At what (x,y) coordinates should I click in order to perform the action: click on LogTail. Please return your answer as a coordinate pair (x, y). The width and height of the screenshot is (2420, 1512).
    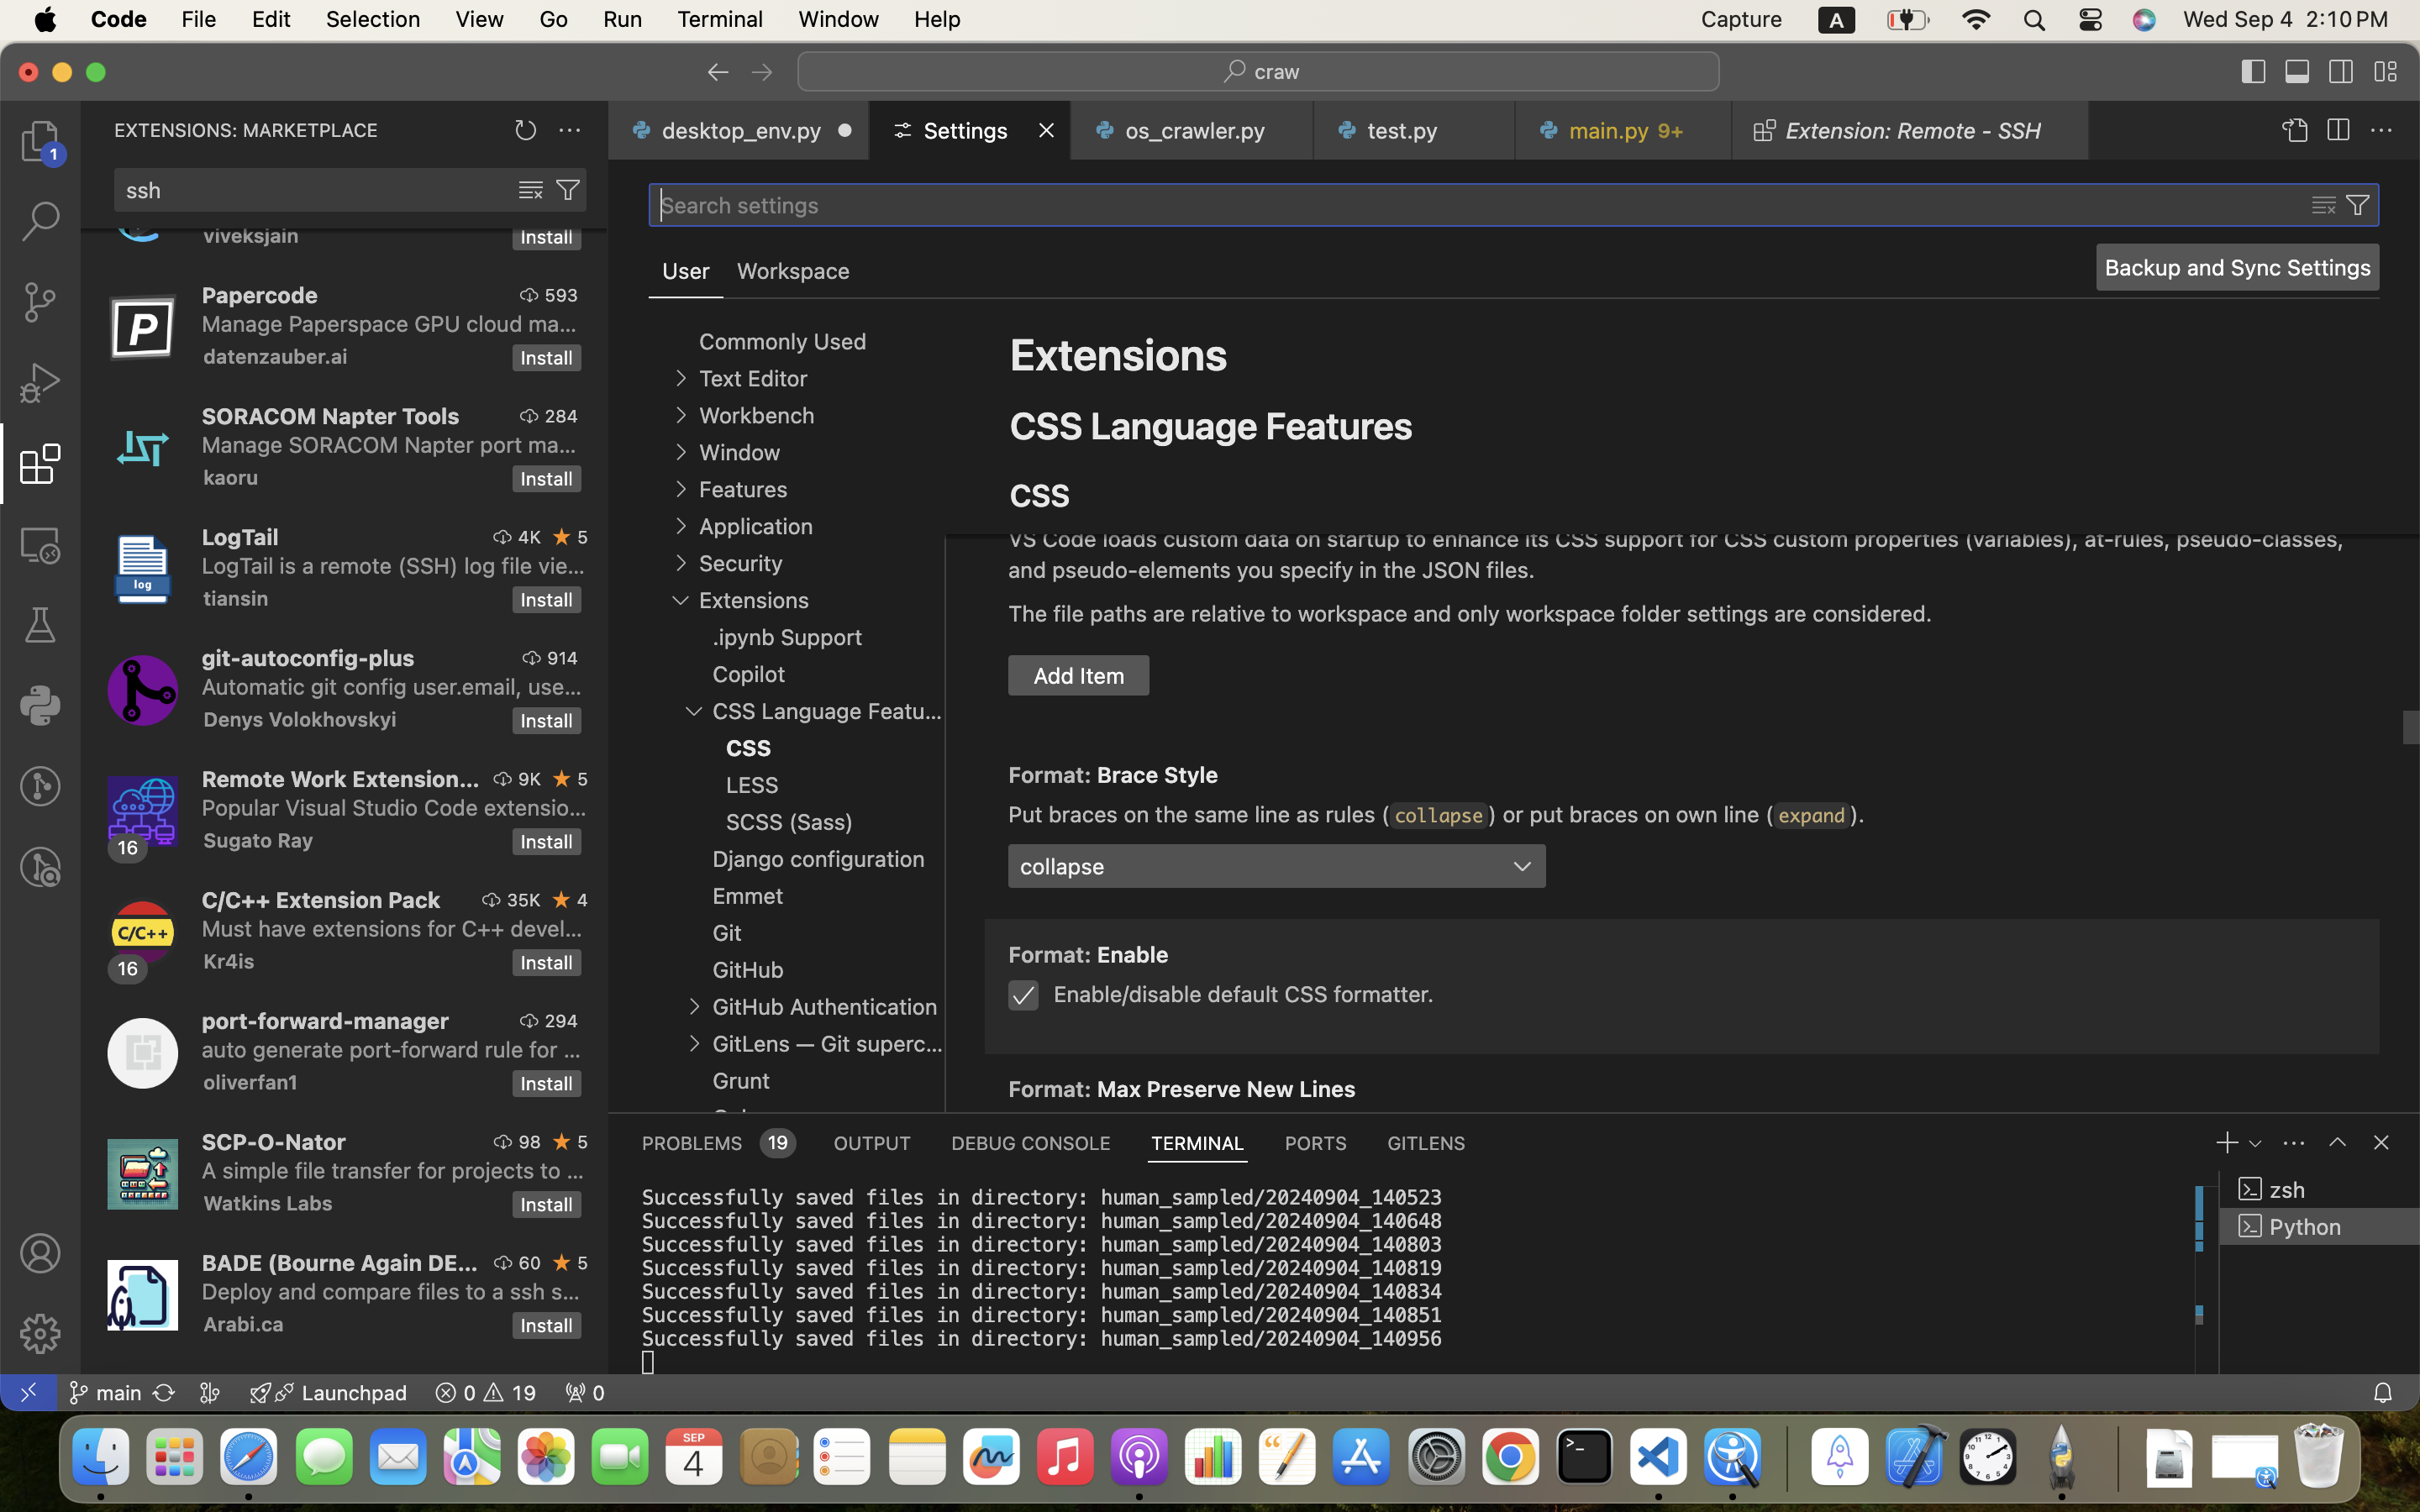
    Looking at the image, I should click on (240, 537).